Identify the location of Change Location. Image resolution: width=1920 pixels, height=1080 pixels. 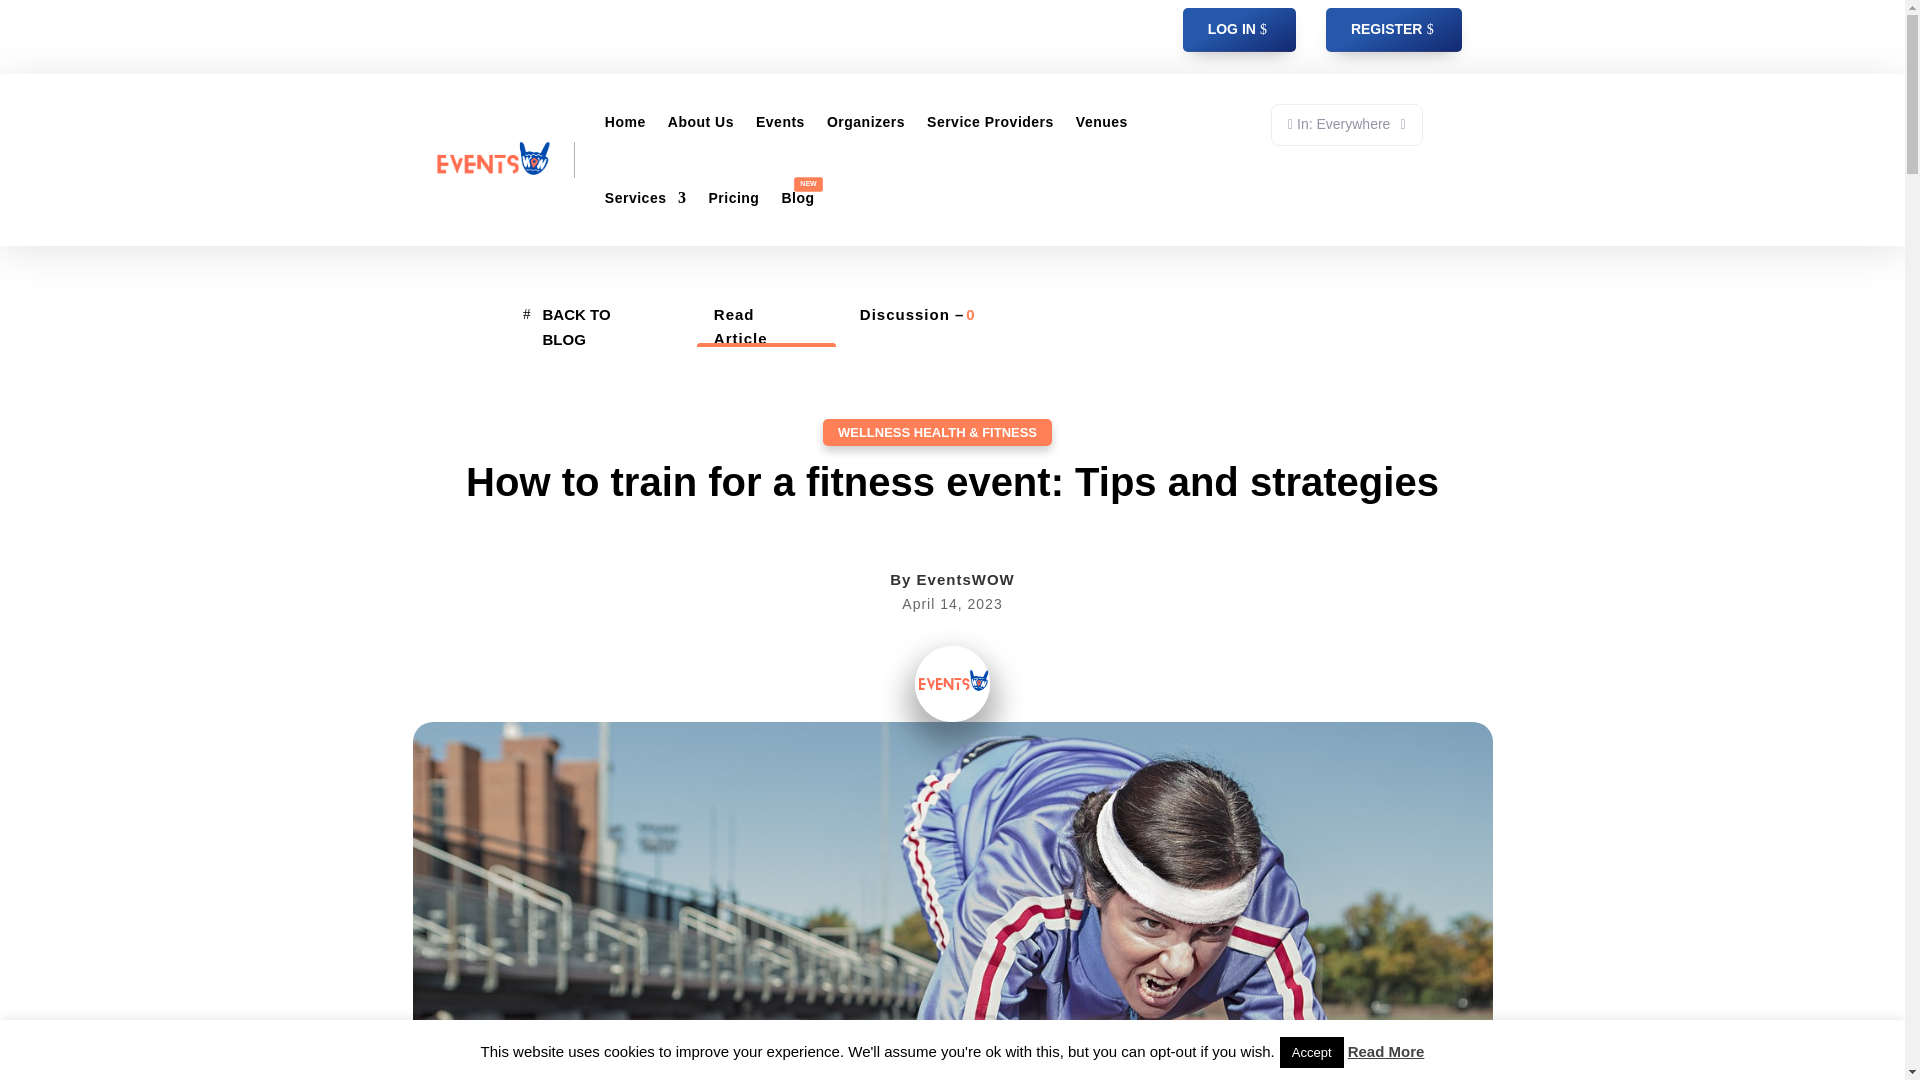
(1346, 124).